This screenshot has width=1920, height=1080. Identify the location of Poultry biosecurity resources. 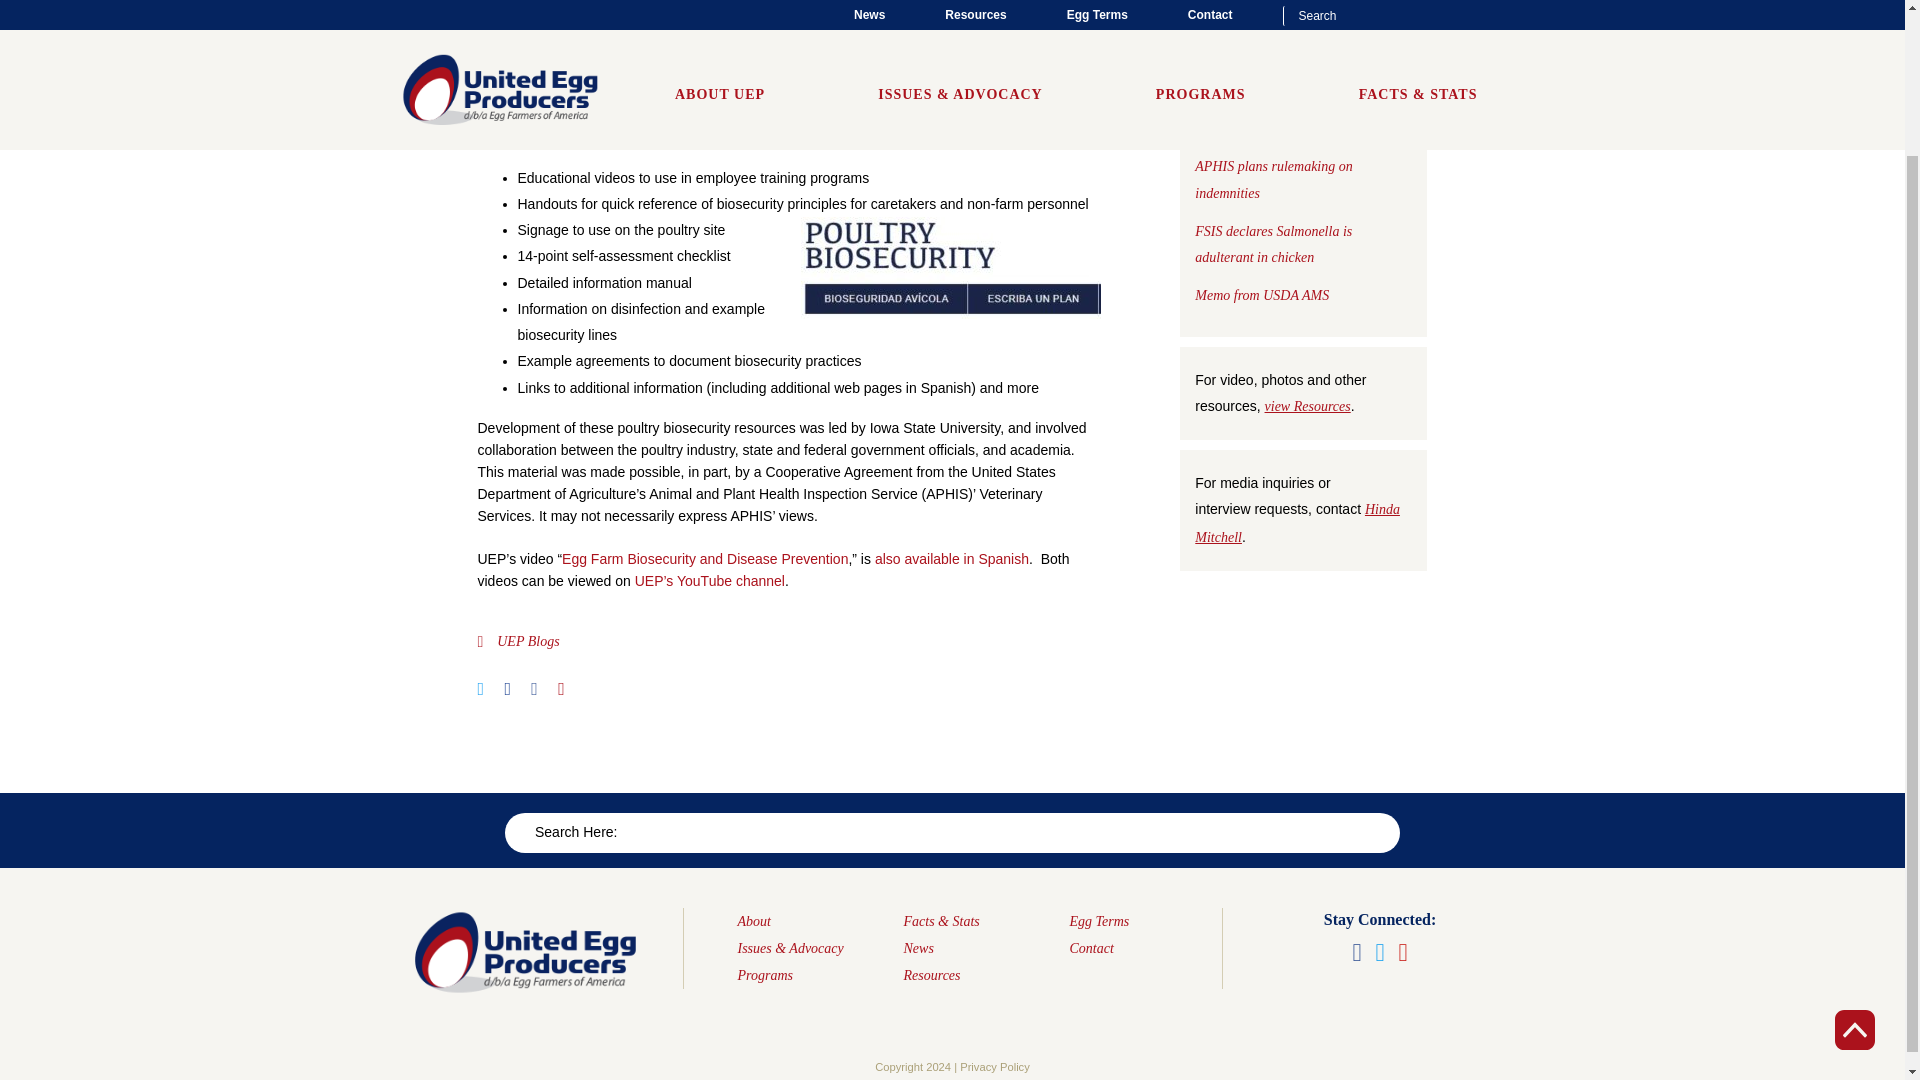
(858, 88).